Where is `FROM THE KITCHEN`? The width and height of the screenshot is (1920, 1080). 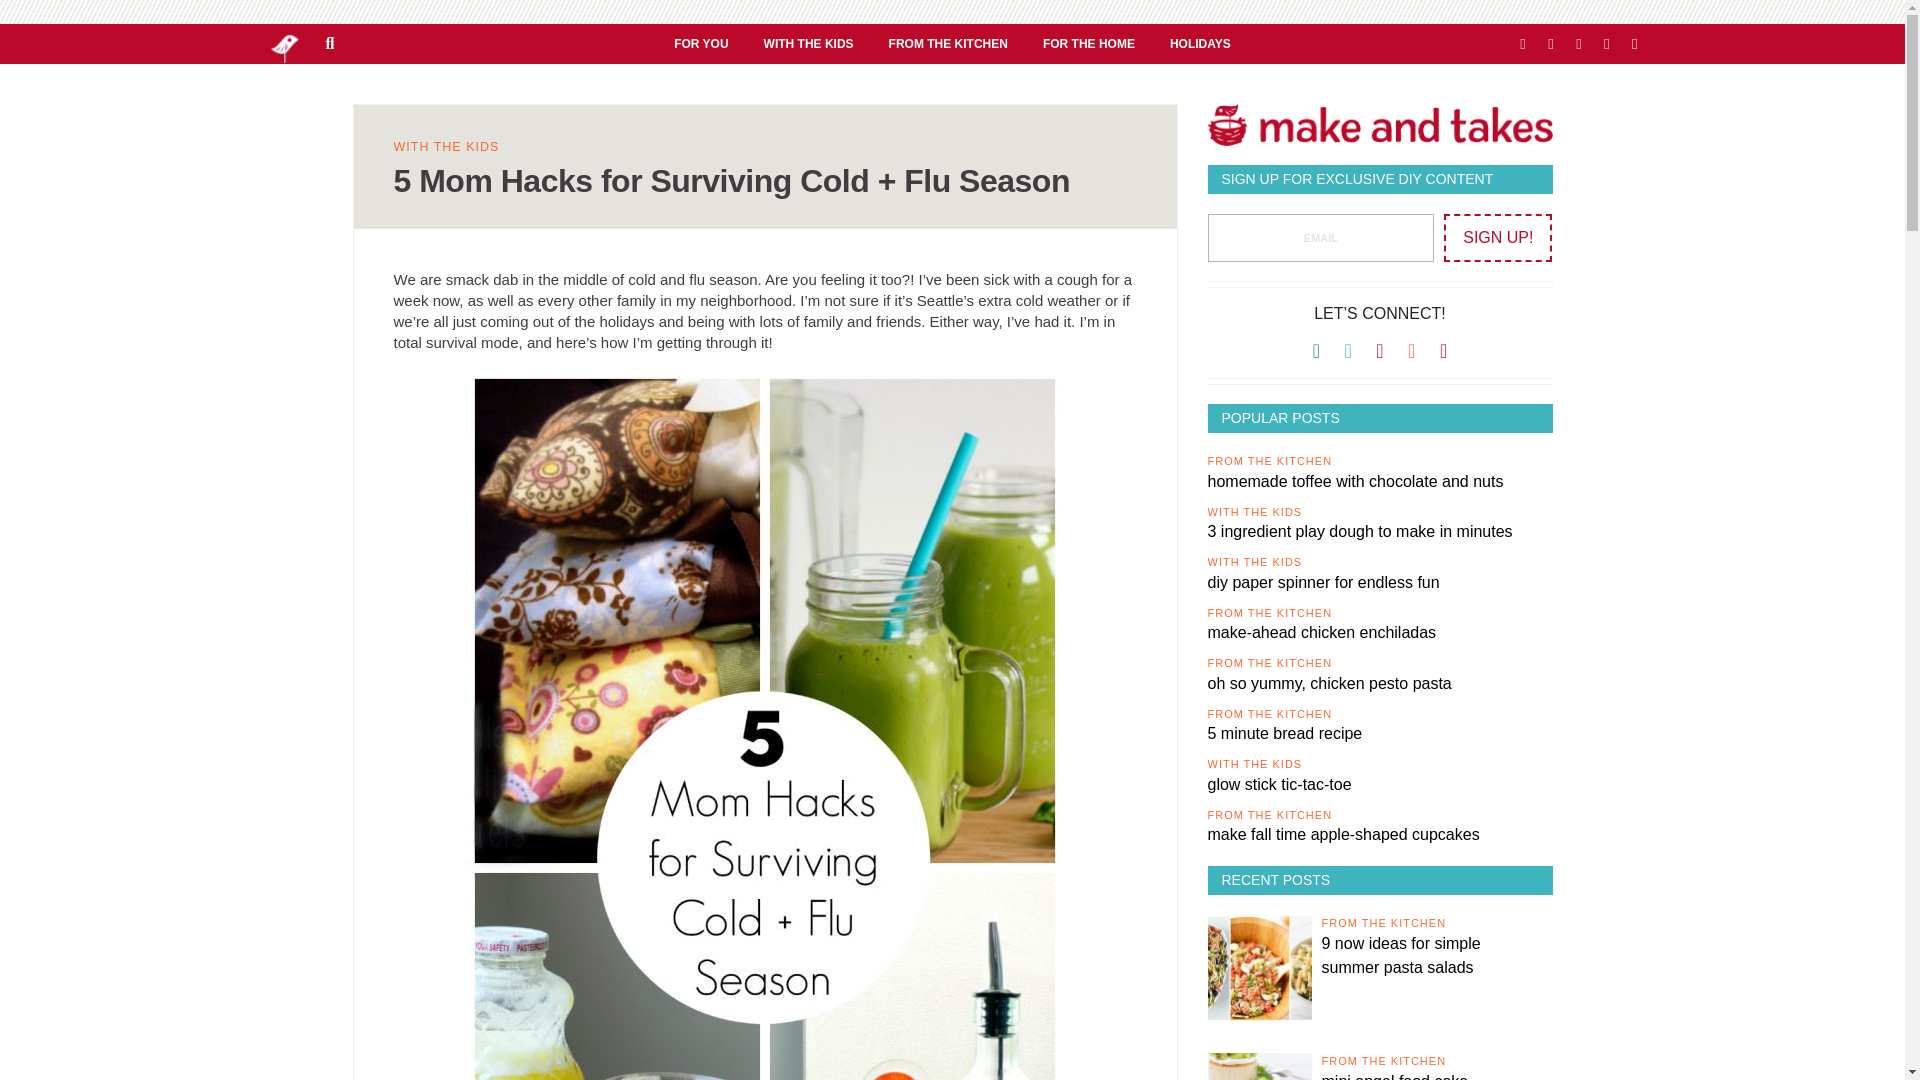 FROM THE KITCHEN is located at coordinates (948, 43).